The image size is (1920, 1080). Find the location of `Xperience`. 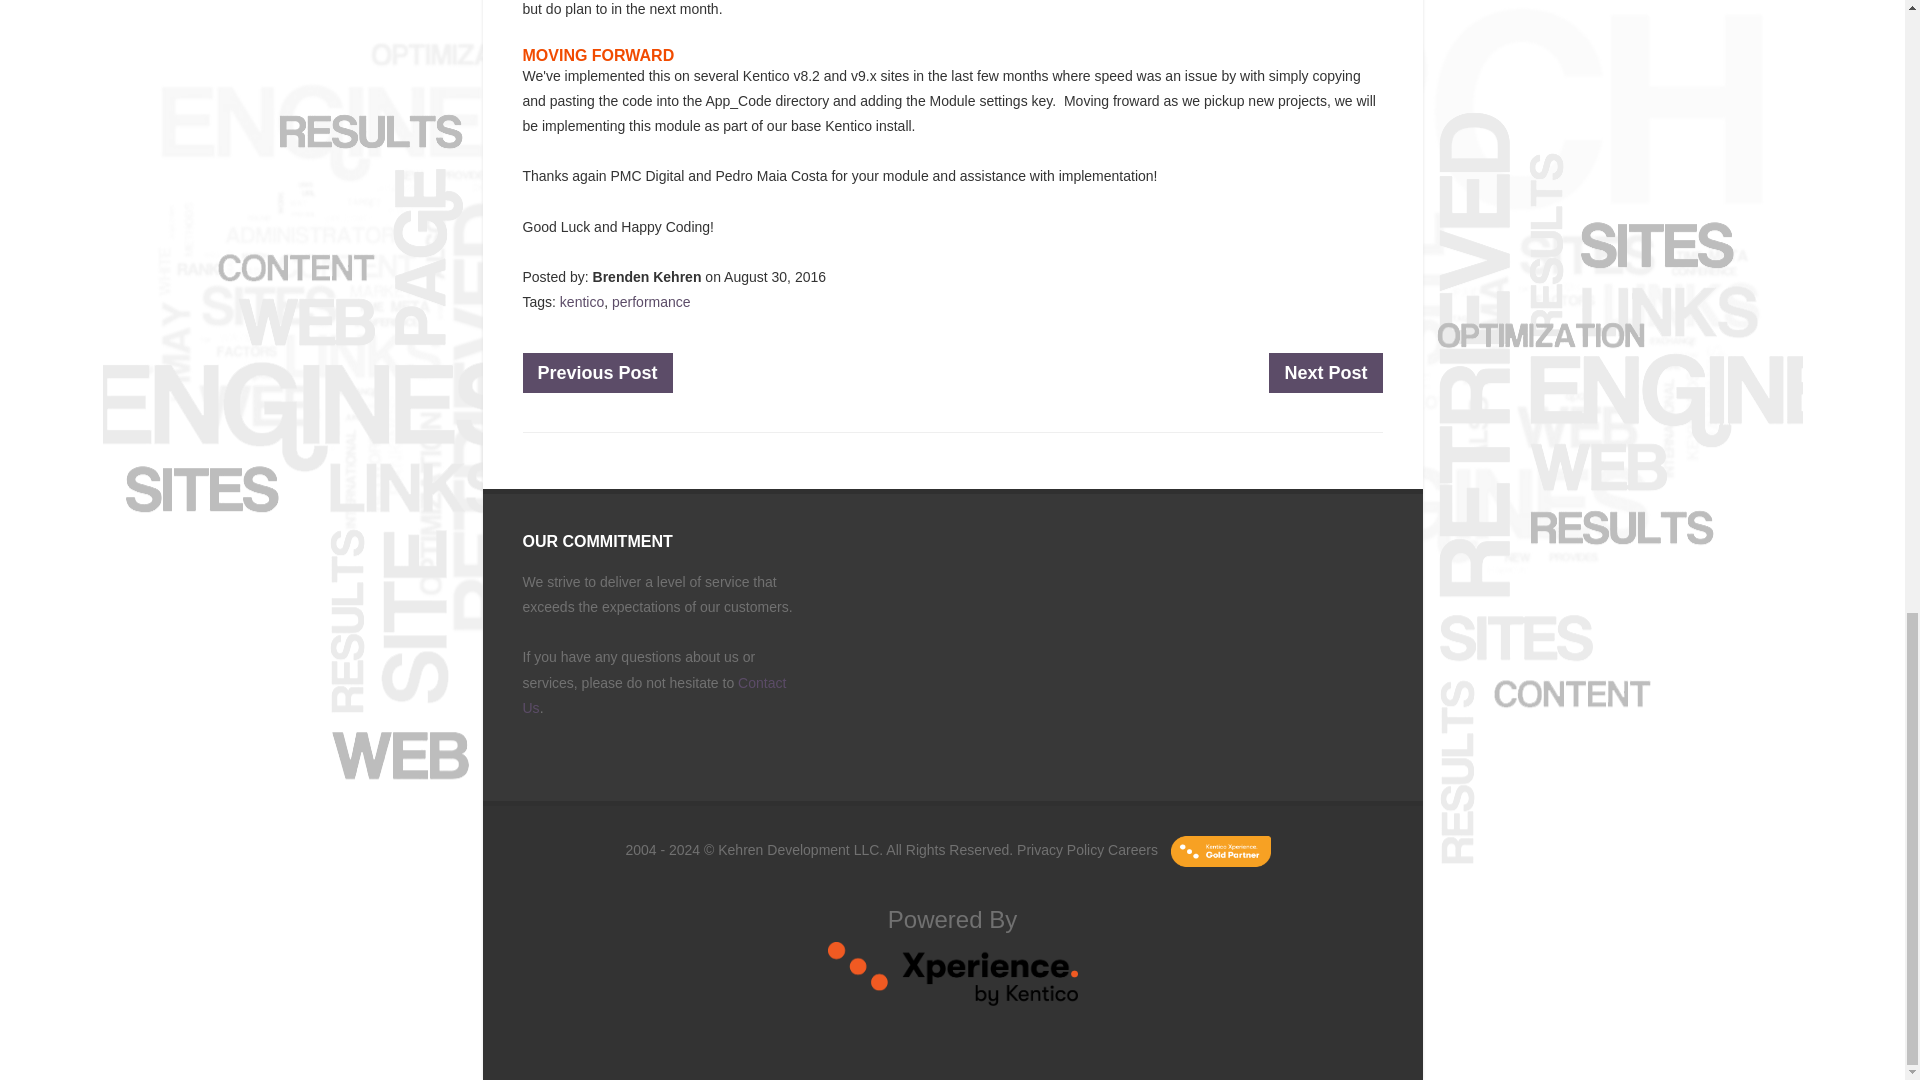

Xperience is located at coordinates (952, 1000).